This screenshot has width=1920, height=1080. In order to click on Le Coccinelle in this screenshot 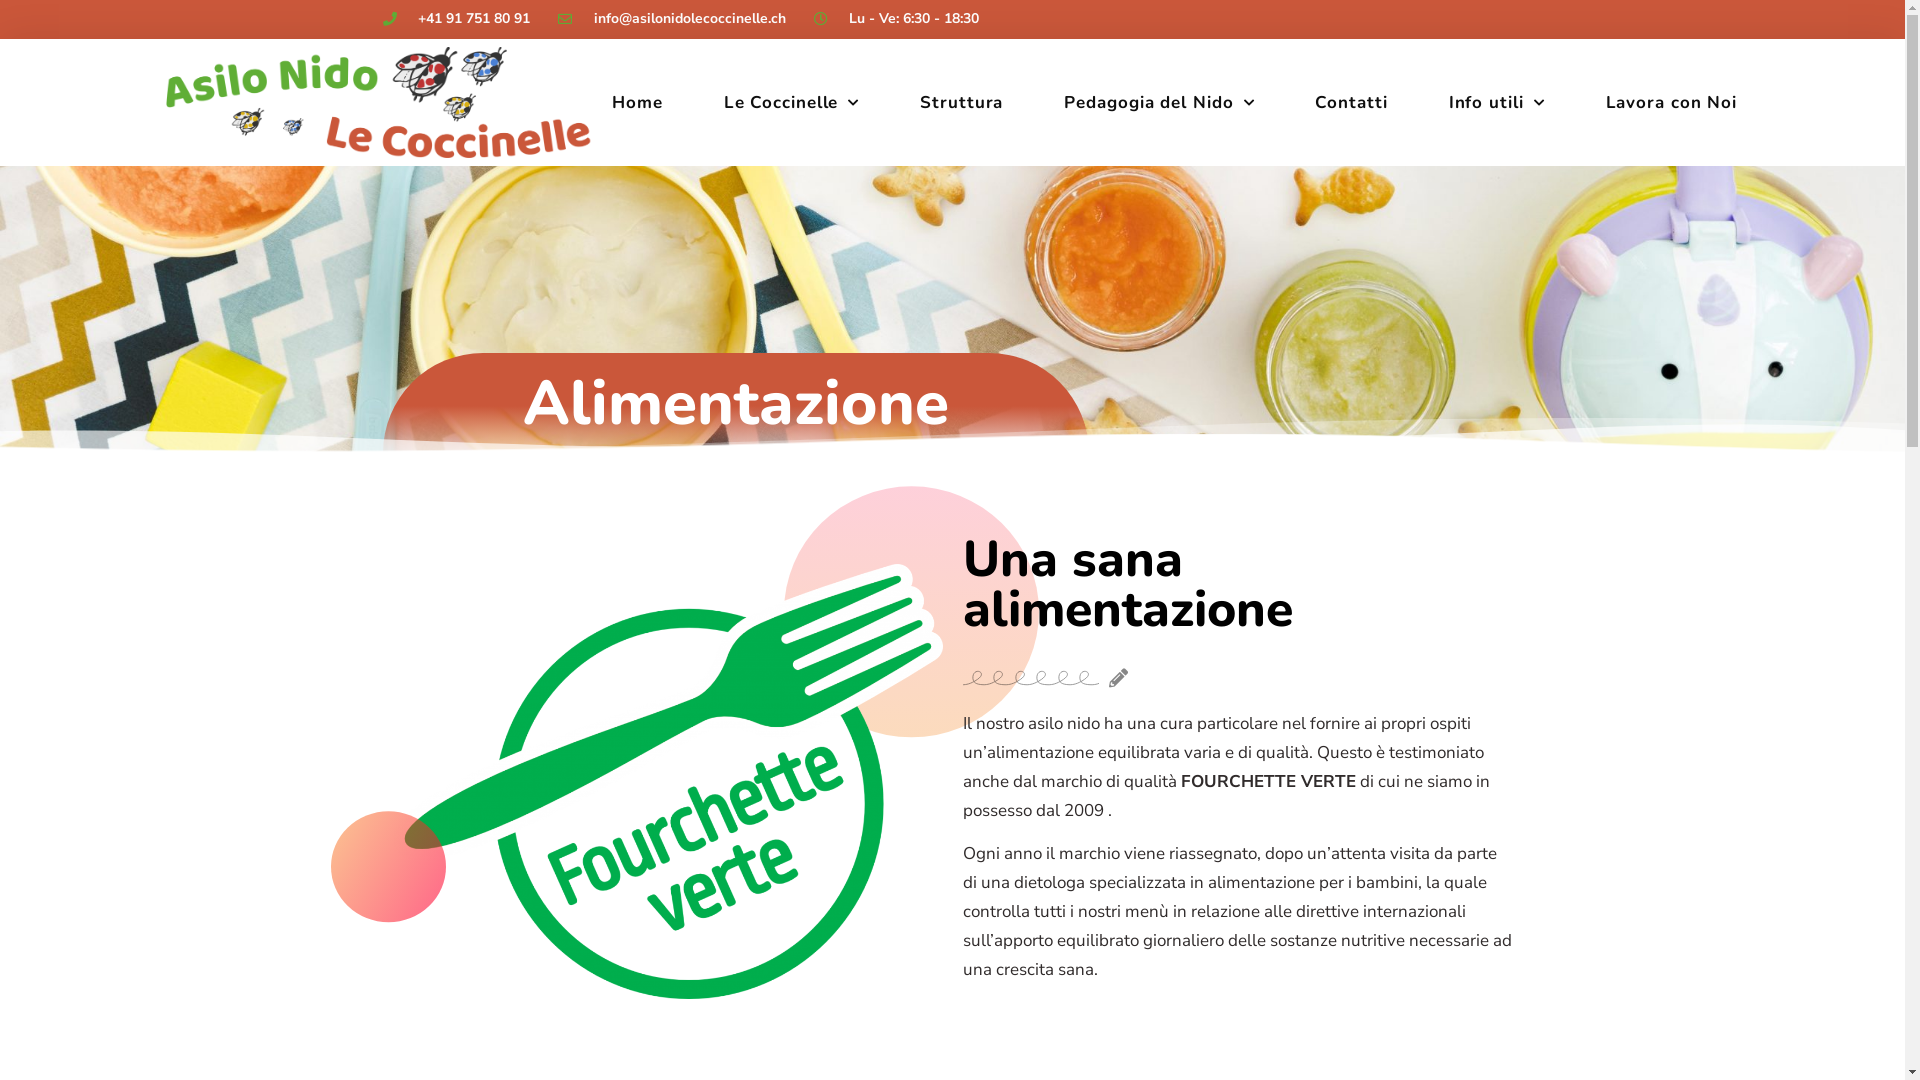, I will do `click(792, 103)`.